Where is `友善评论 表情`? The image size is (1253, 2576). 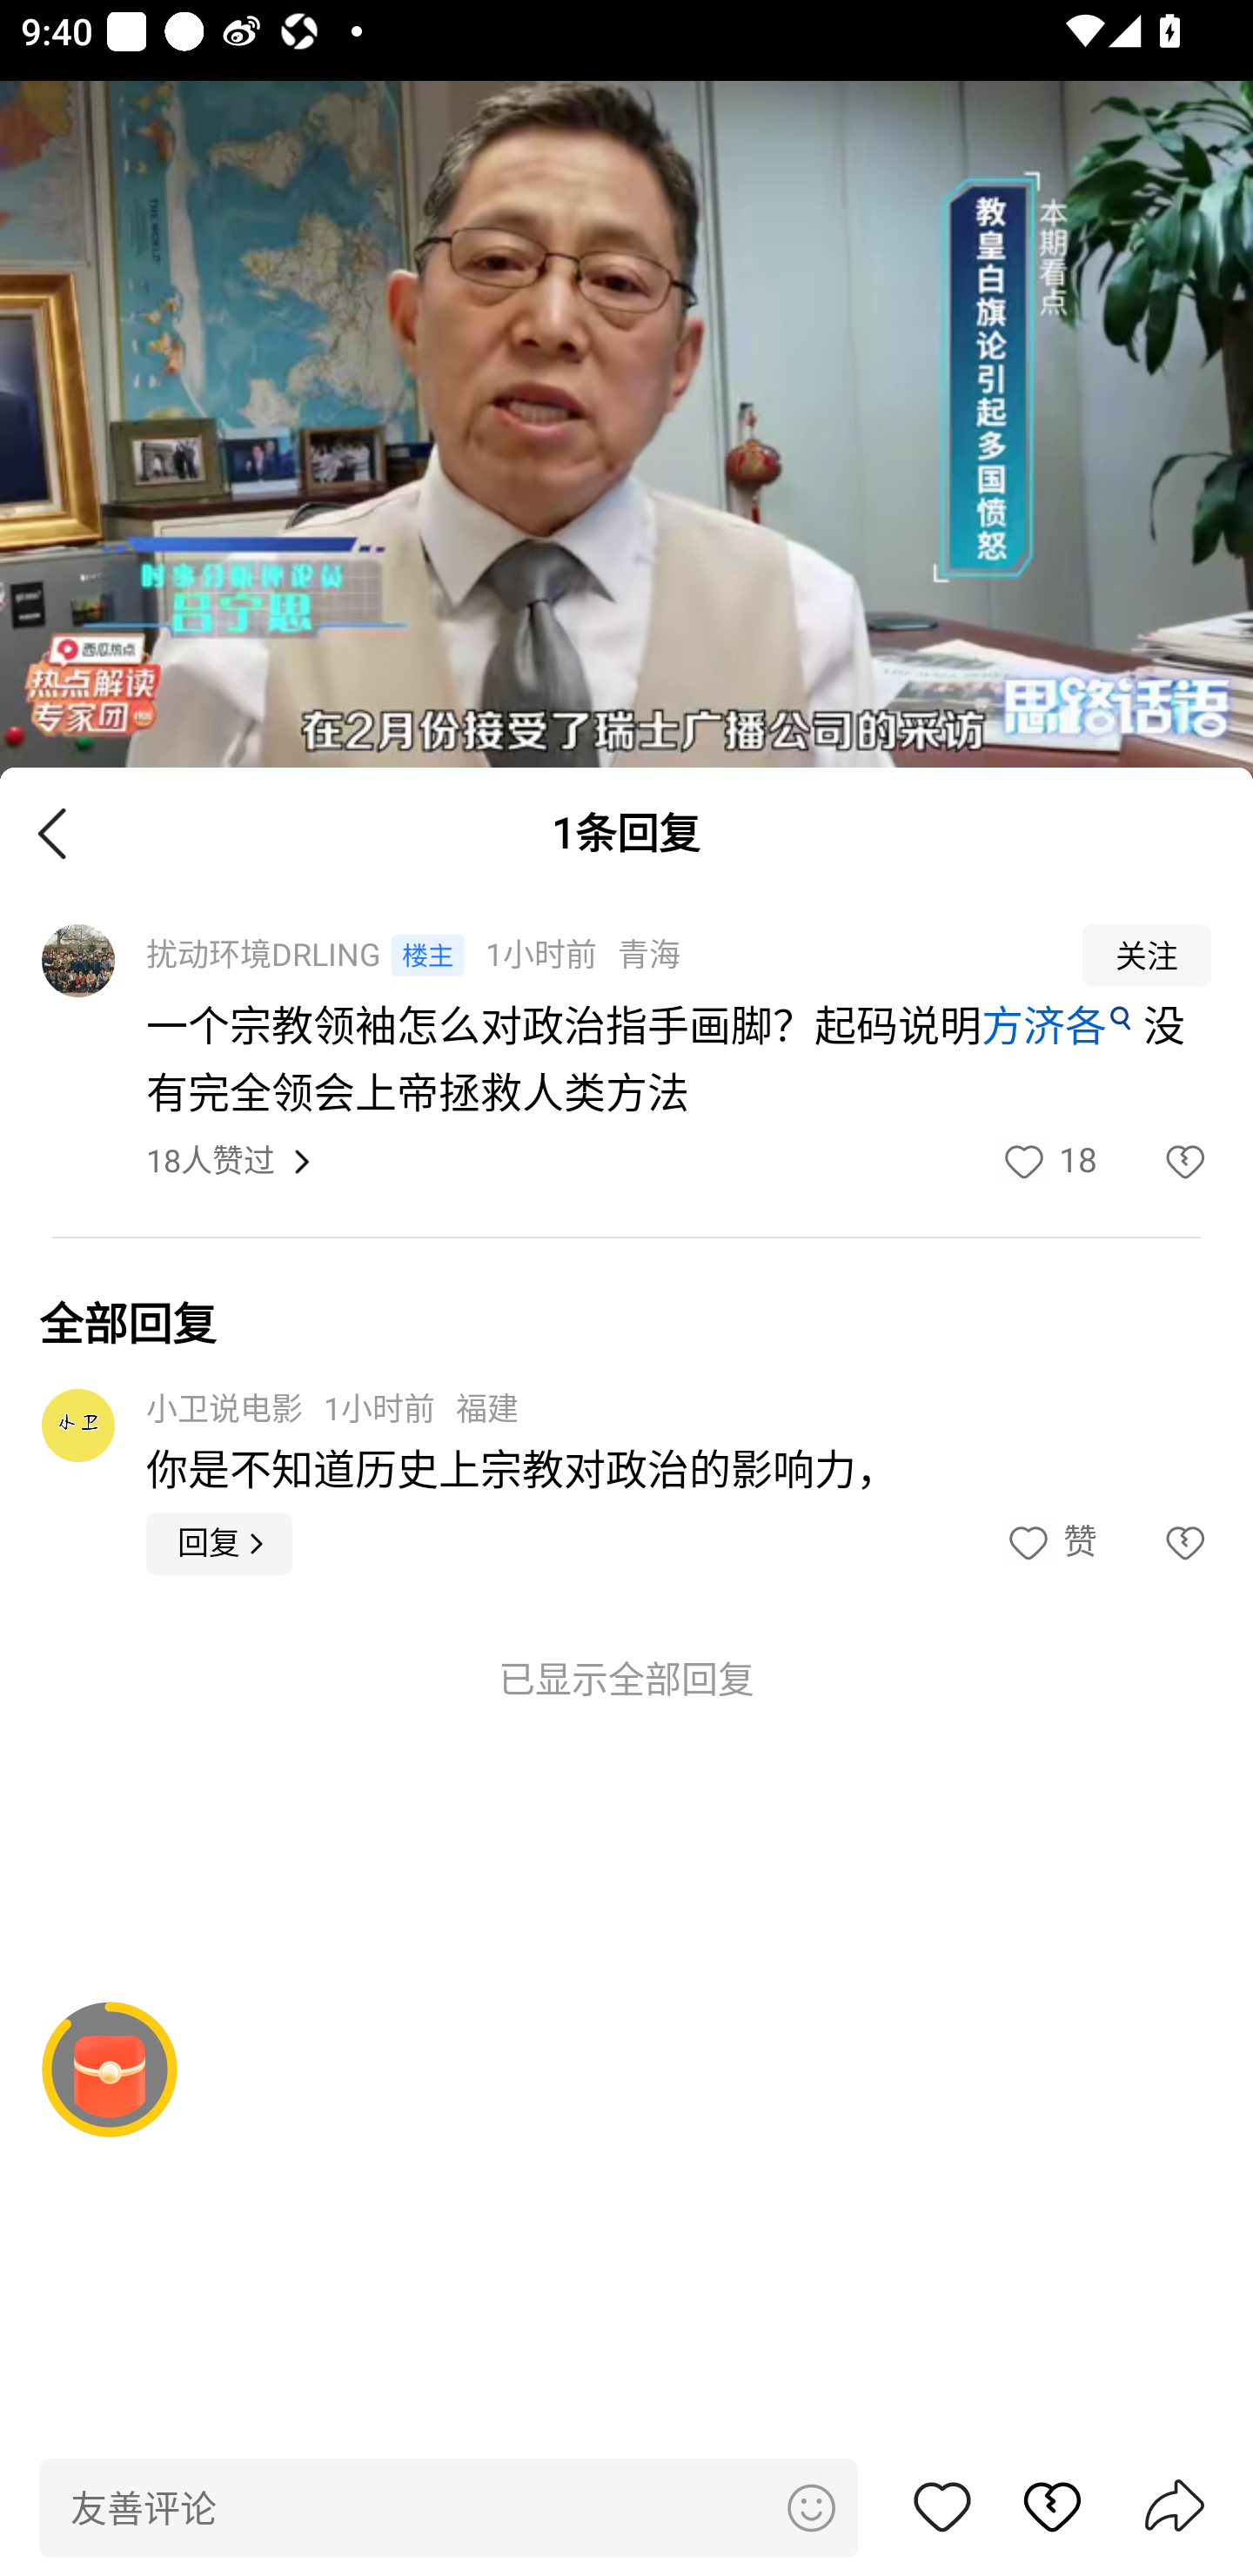
友善评论 表情 is located at coordinates (448, 2507).